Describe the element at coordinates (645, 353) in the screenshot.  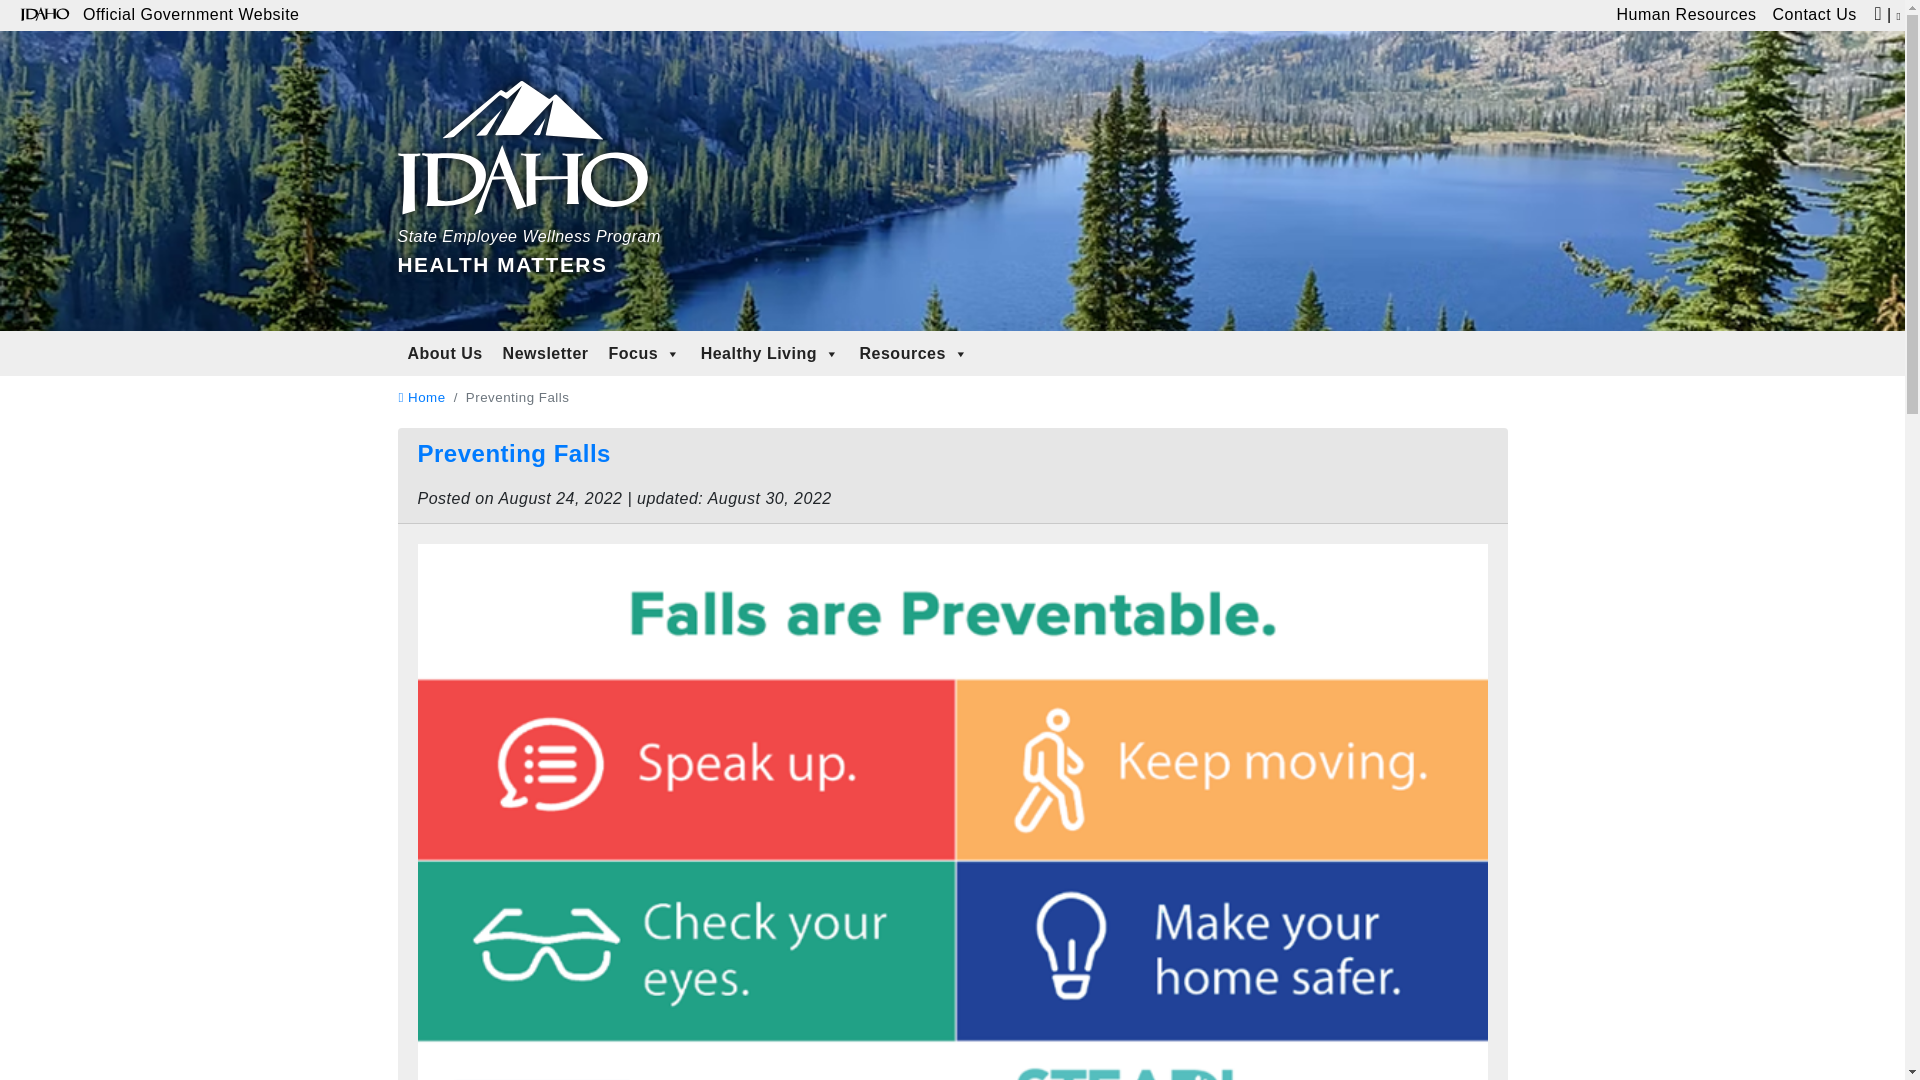
I see `Focus` at that location.